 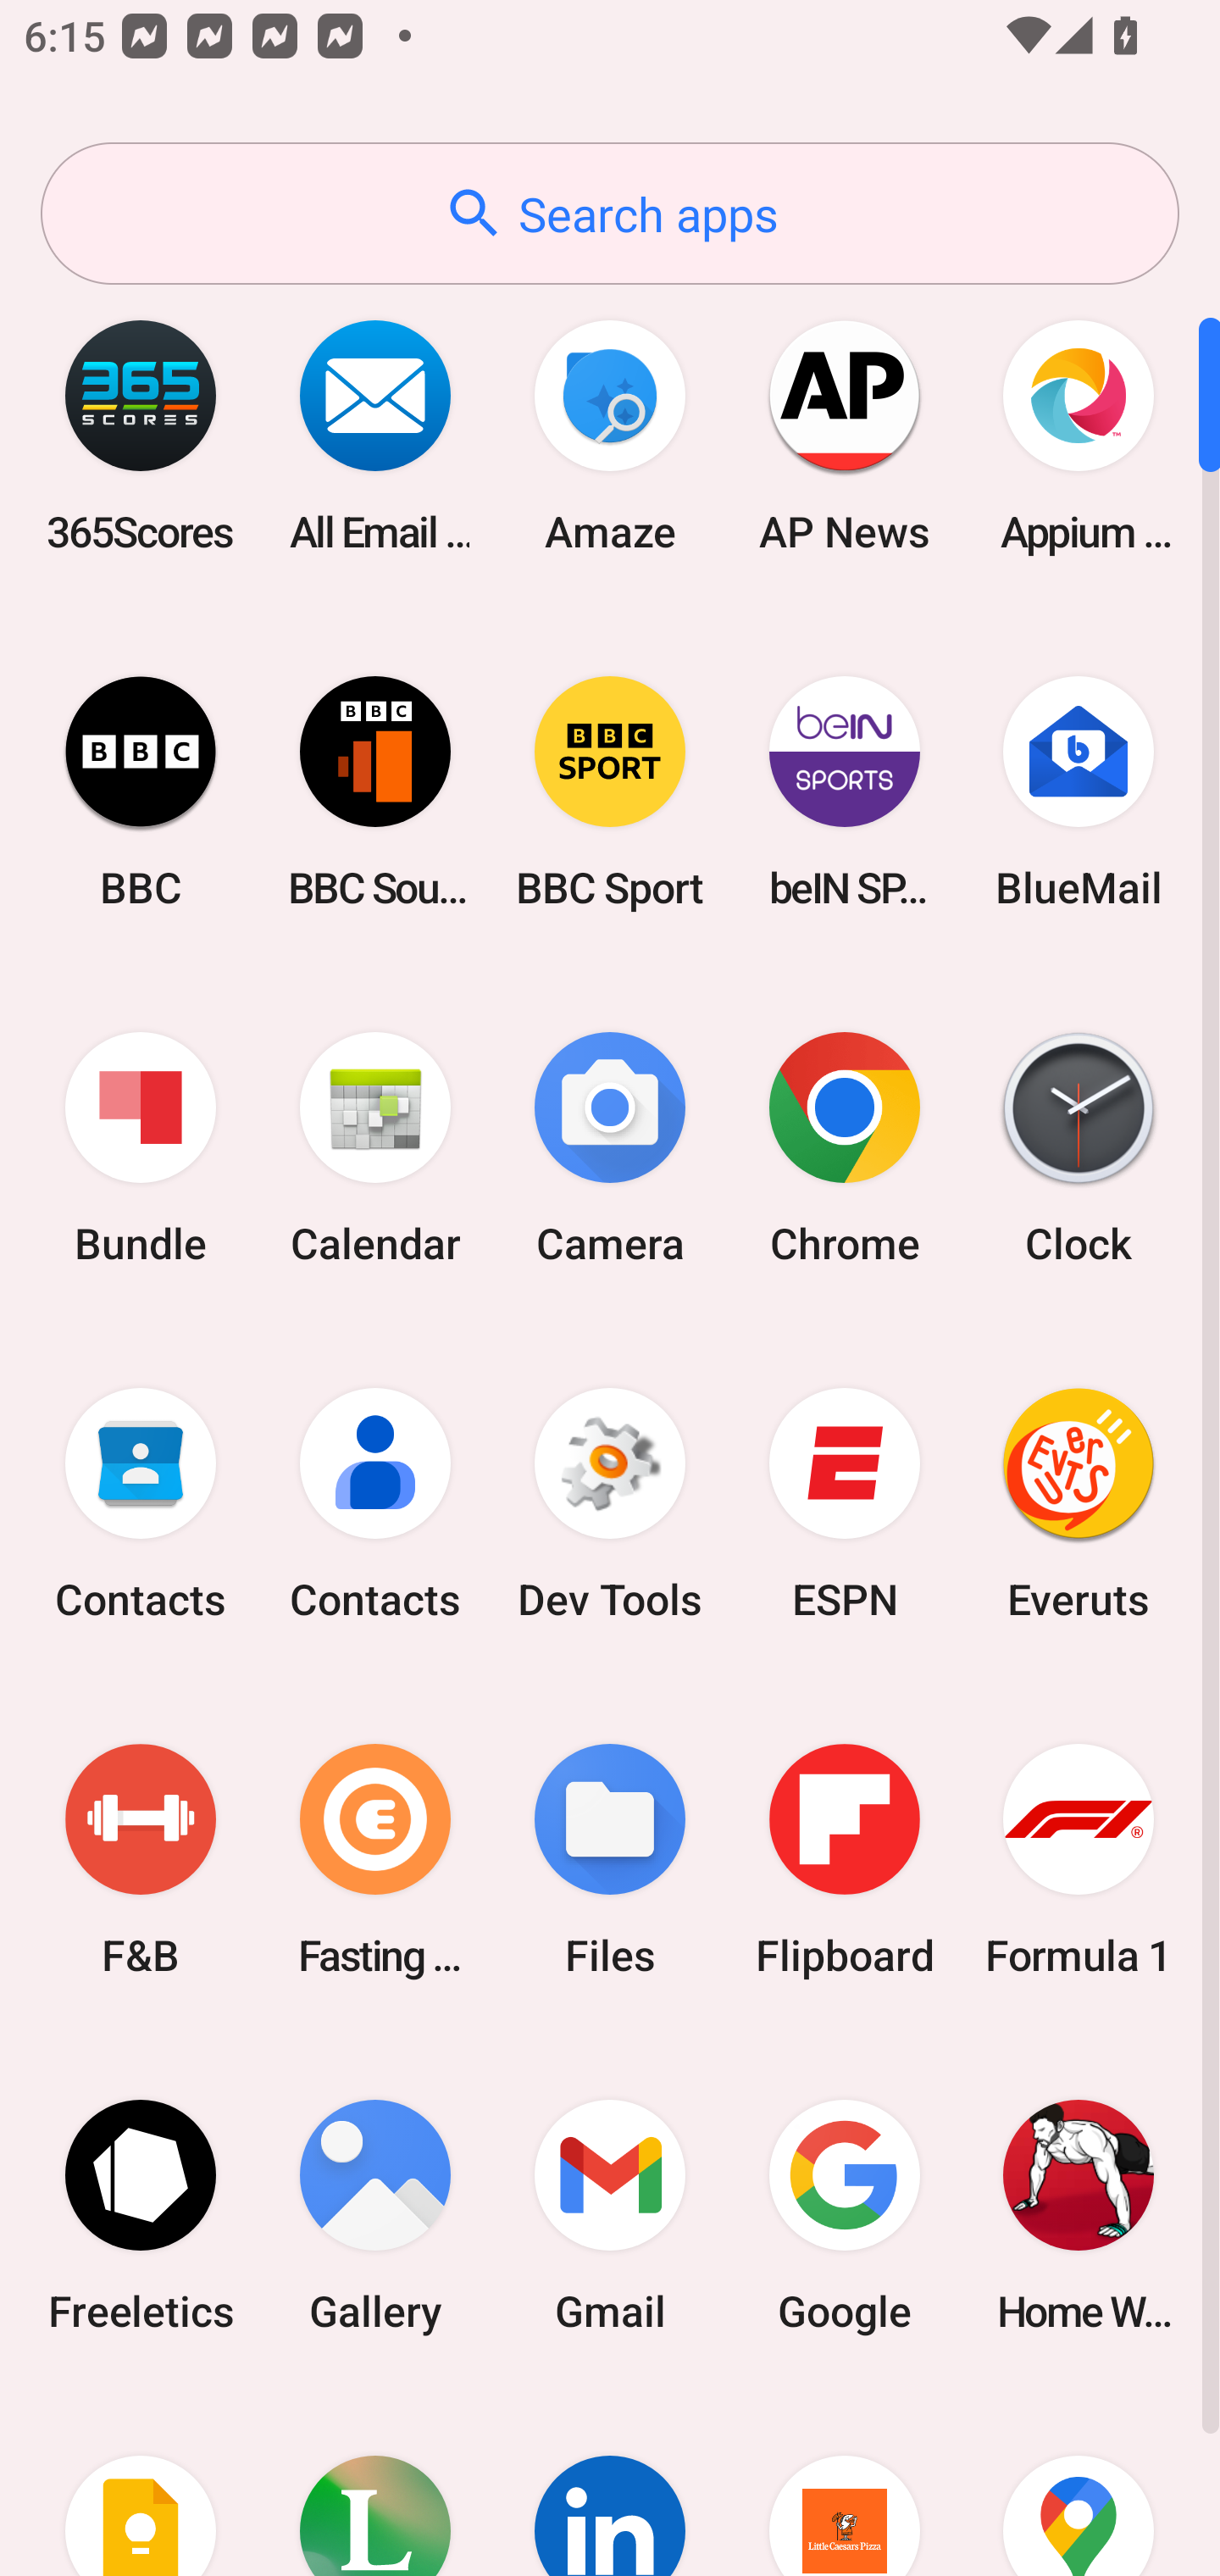 What do you see at coordinates (1079, 1859) in the screenshot?
I see `Formula 1` at bounding box center [1079, 1859].